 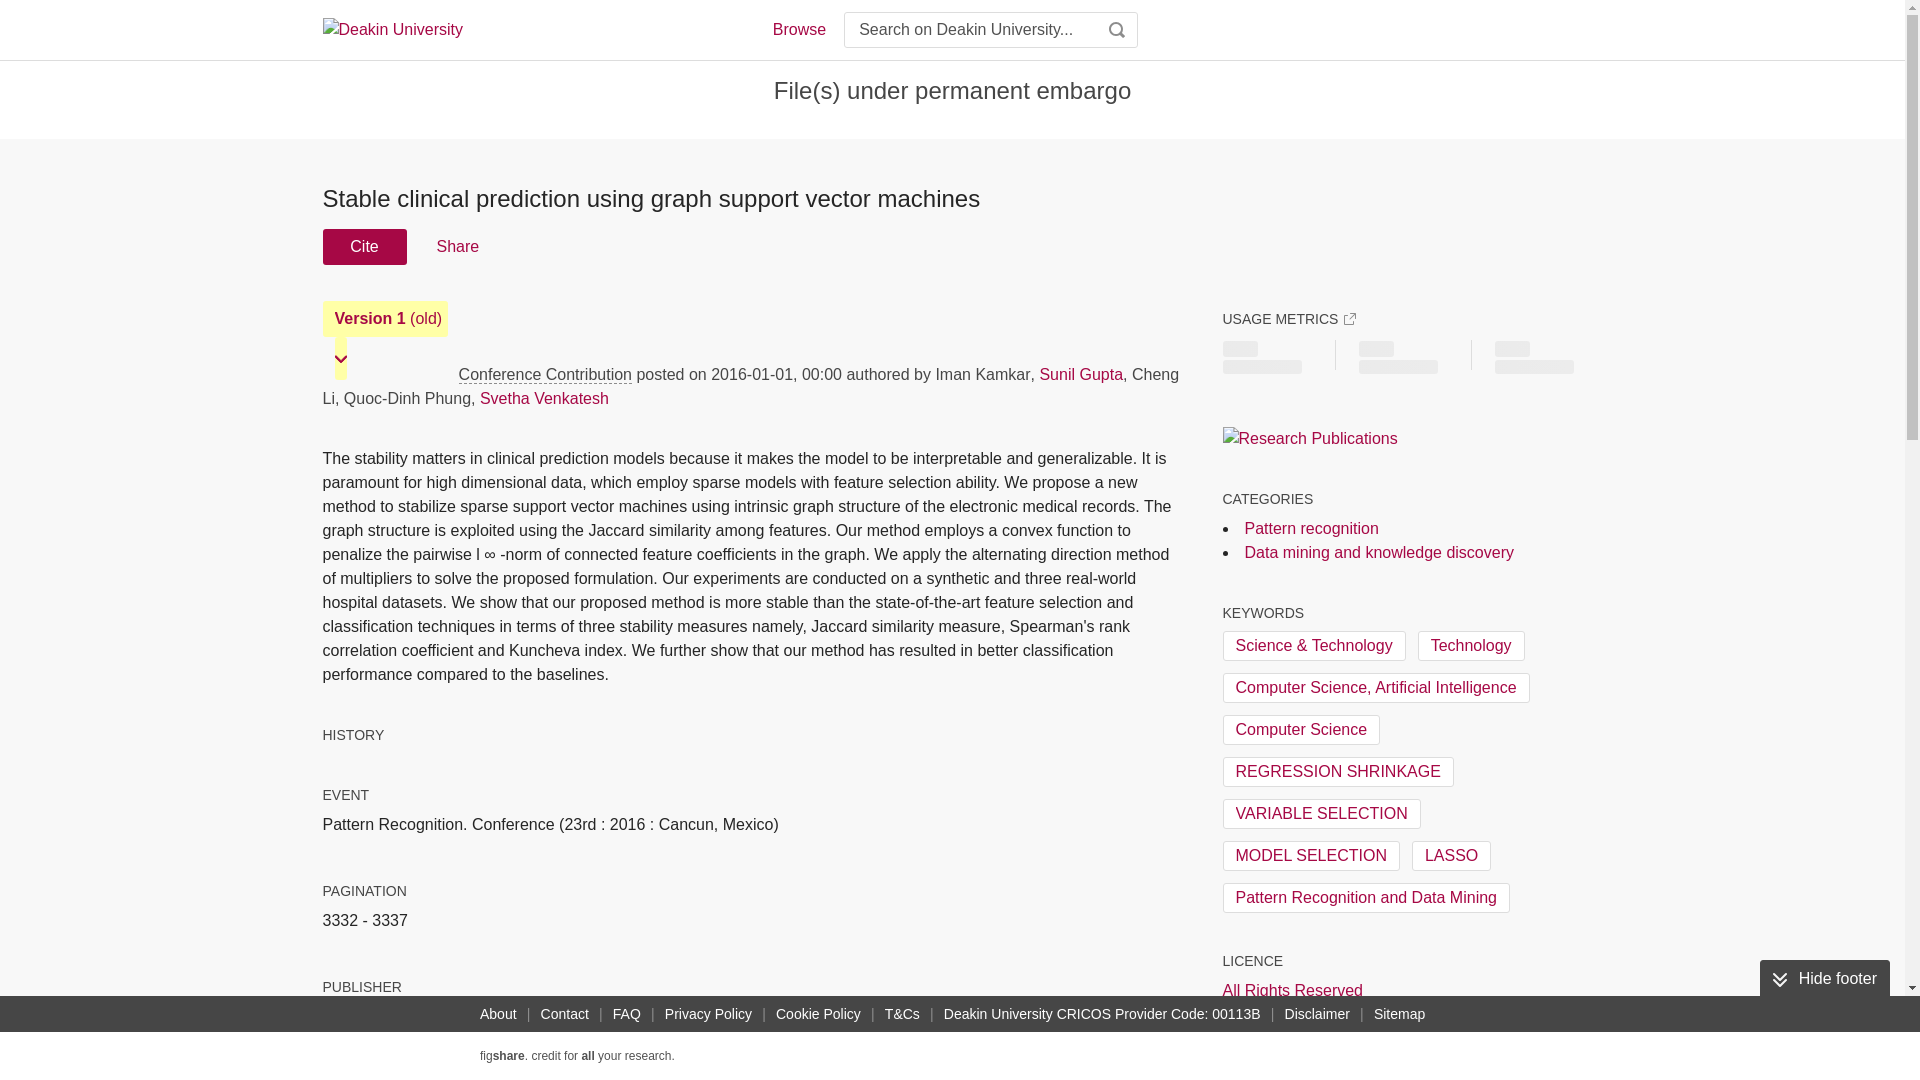 I want to click on Pattern Recognition and Data Mining, so click(x=1365, y=898).